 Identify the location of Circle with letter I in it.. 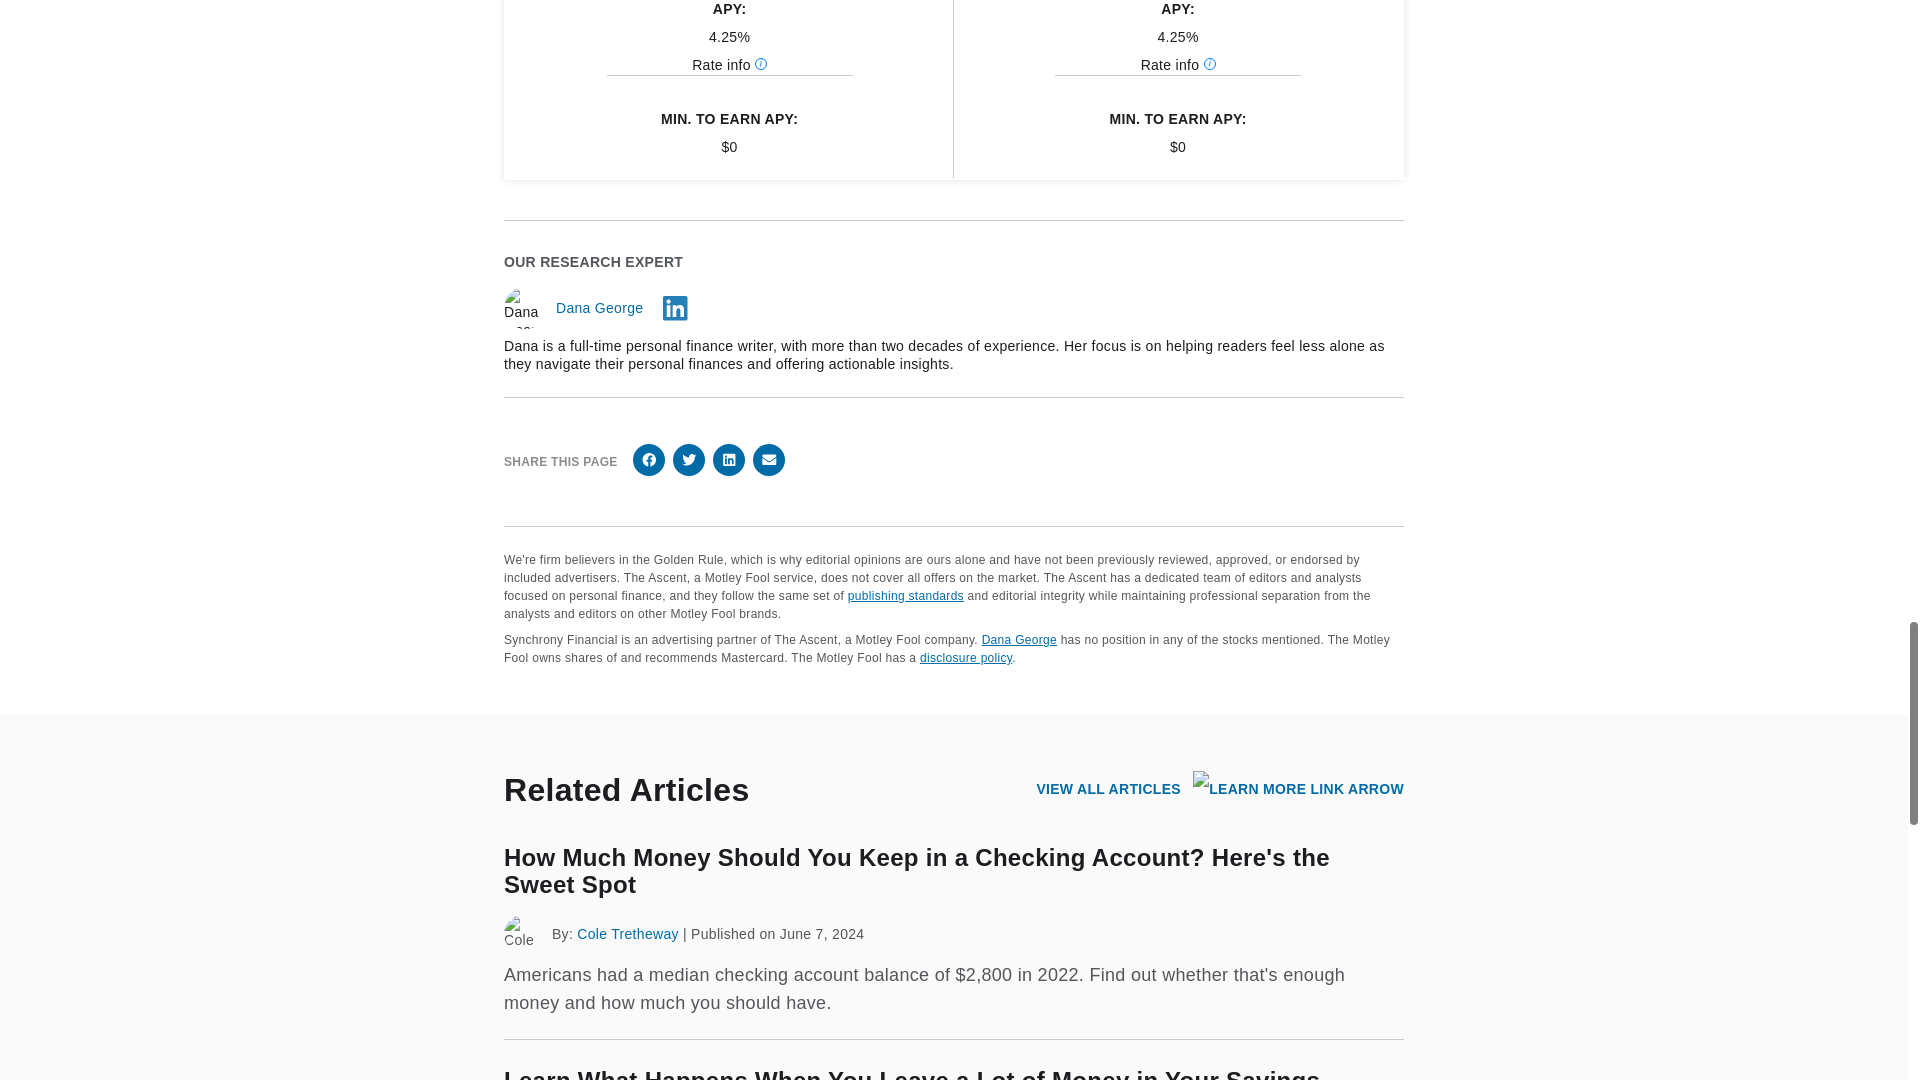
(1209, 64).